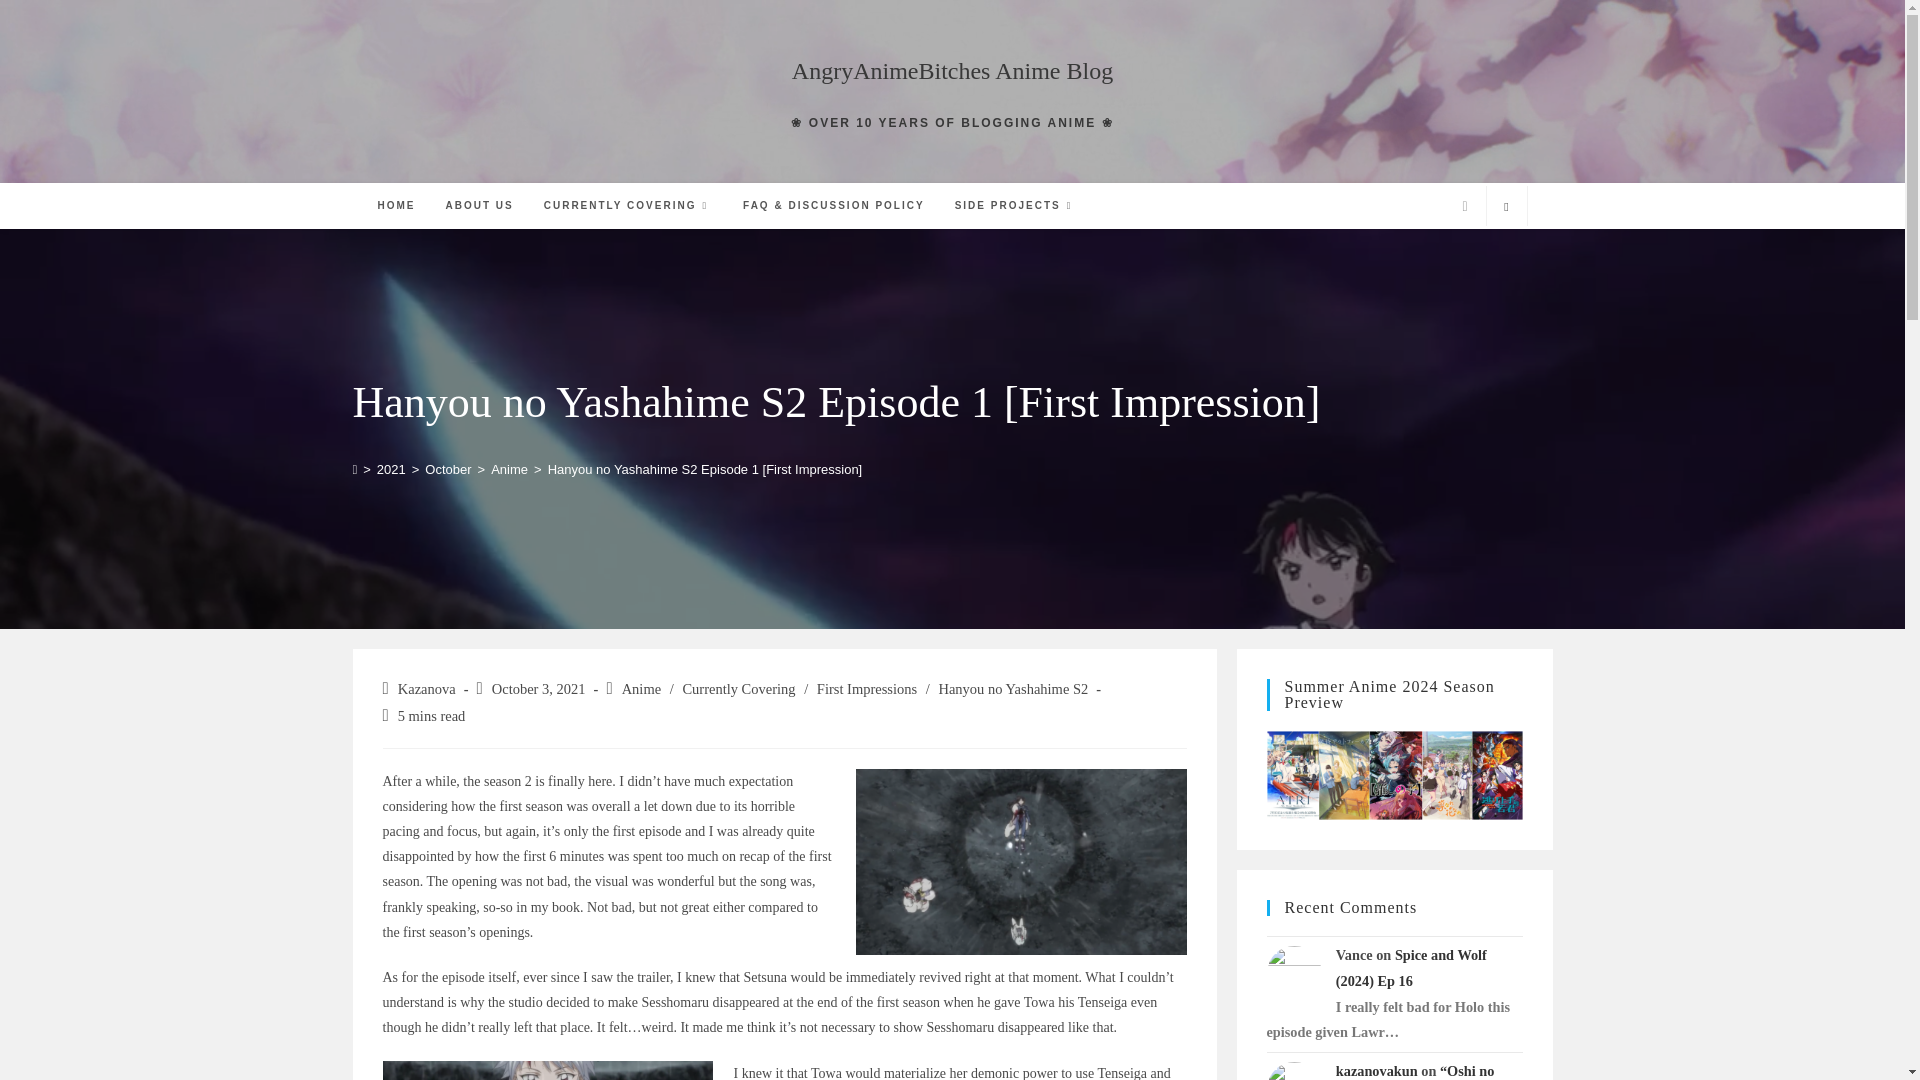  What do you see at coordinates (510, 470) in the screenshot?
I see `Anime` at bounding box center [510, 470].